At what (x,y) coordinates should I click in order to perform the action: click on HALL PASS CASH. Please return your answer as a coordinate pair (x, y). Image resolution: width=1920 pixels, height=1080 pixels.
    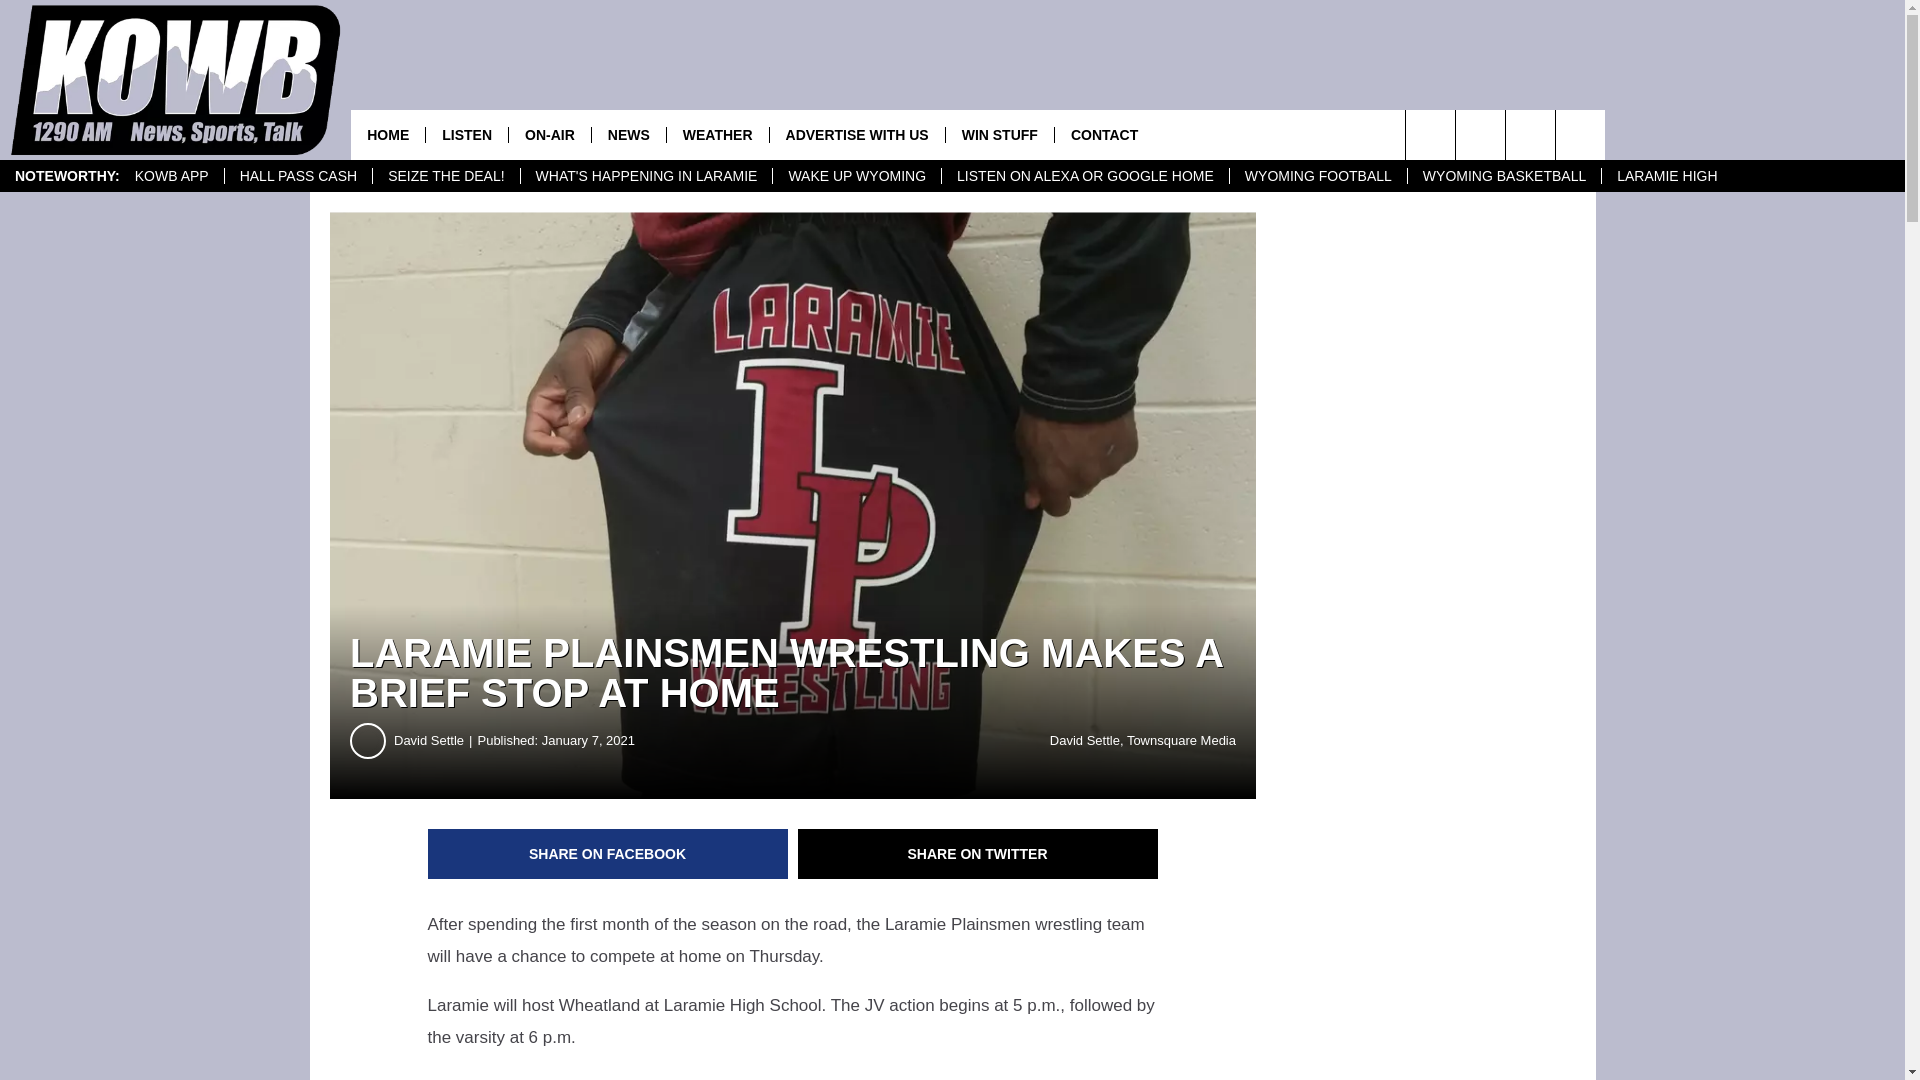
    Looking at the image, I should click on (298, 176).